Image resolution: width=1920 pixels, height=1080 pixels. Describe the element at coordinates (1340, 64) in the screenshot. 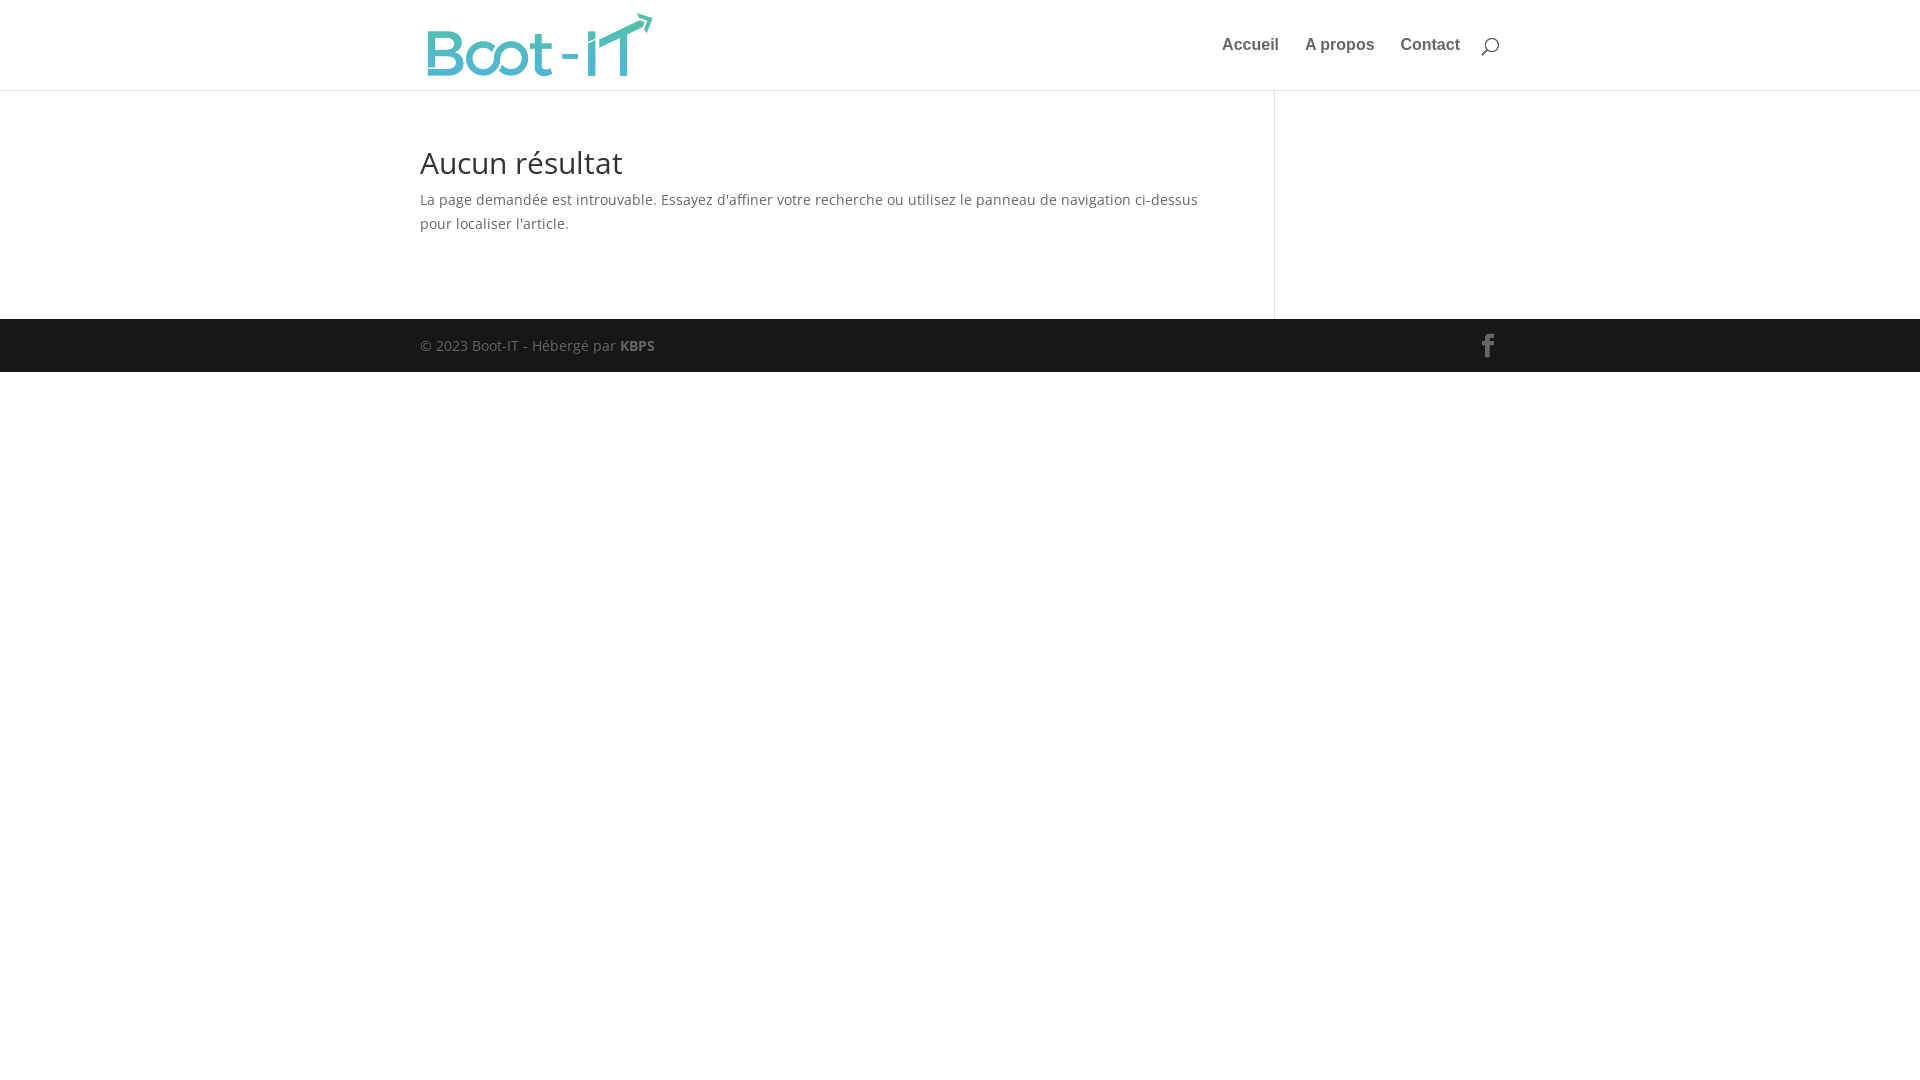

I see `A propos` at that location.